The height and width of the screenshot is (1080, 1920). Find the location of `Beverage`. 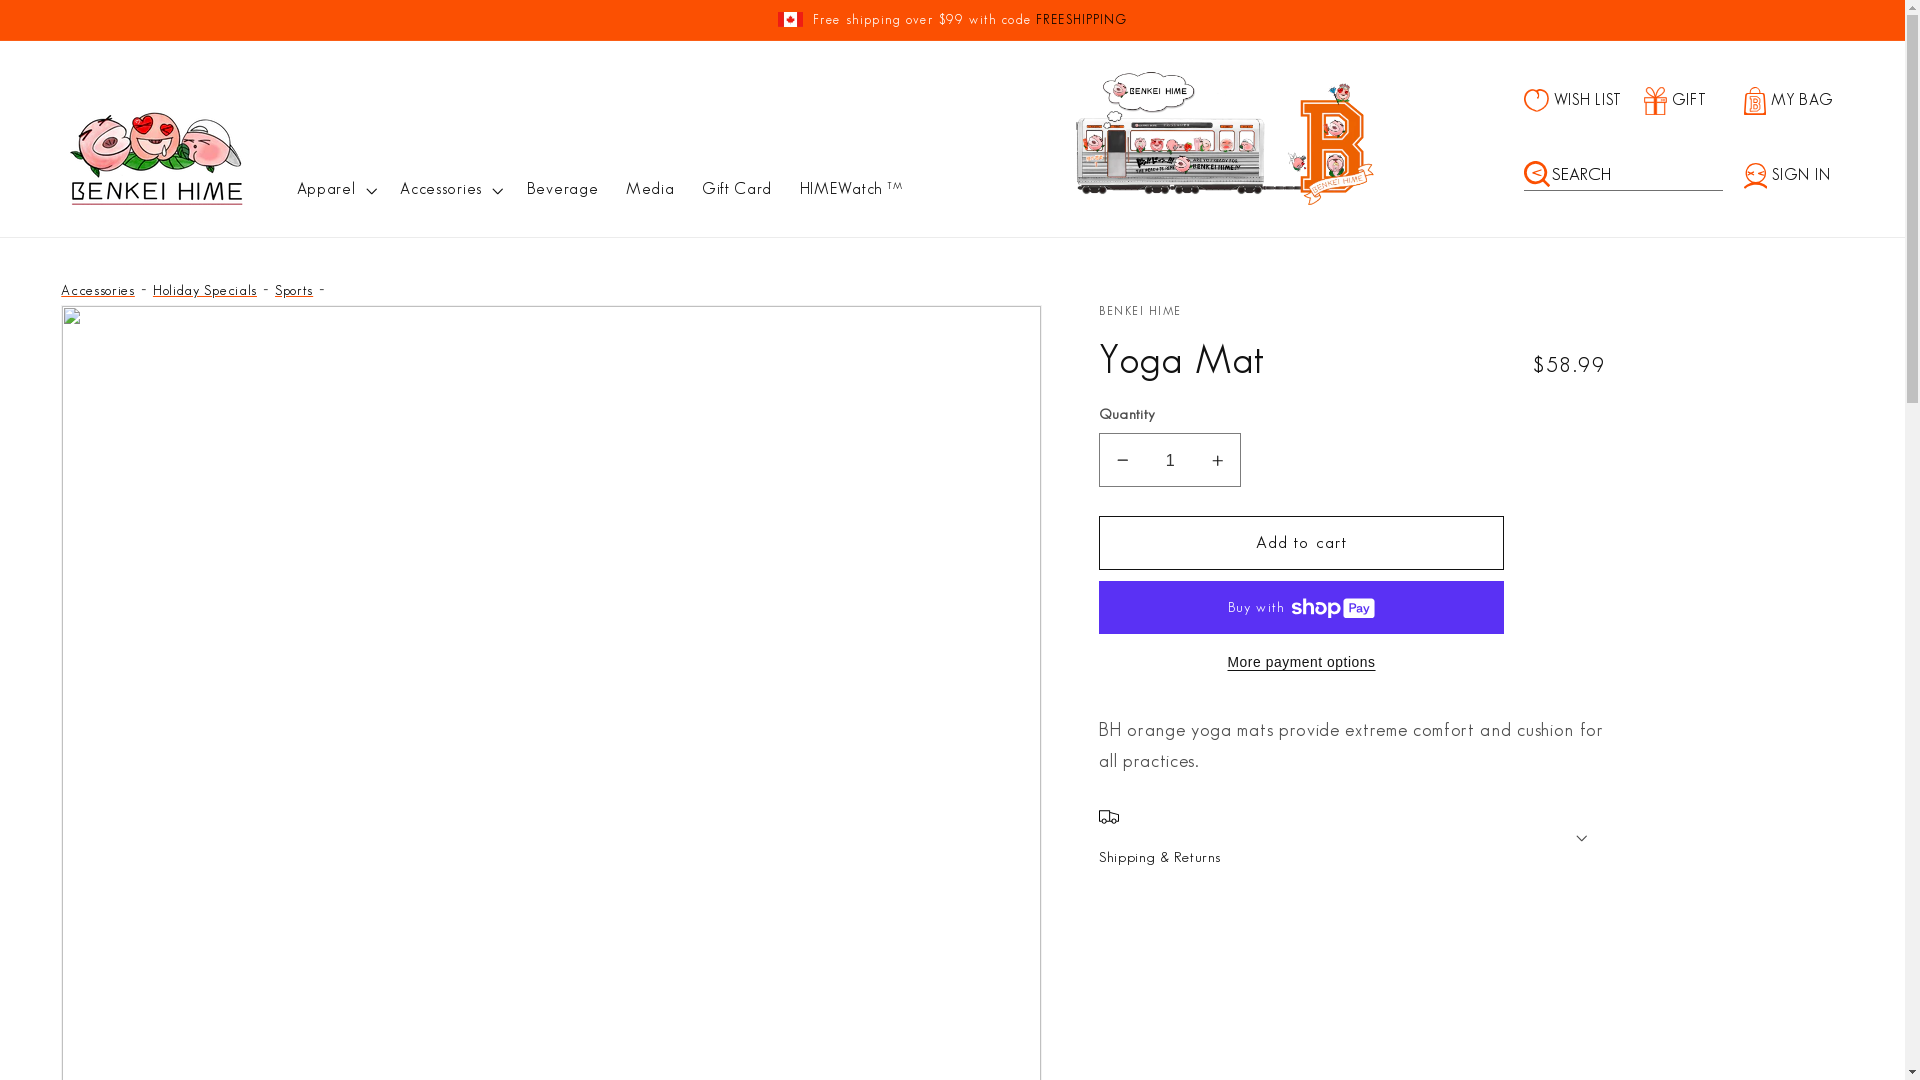

Beverage is located at coordinates (562, 190).